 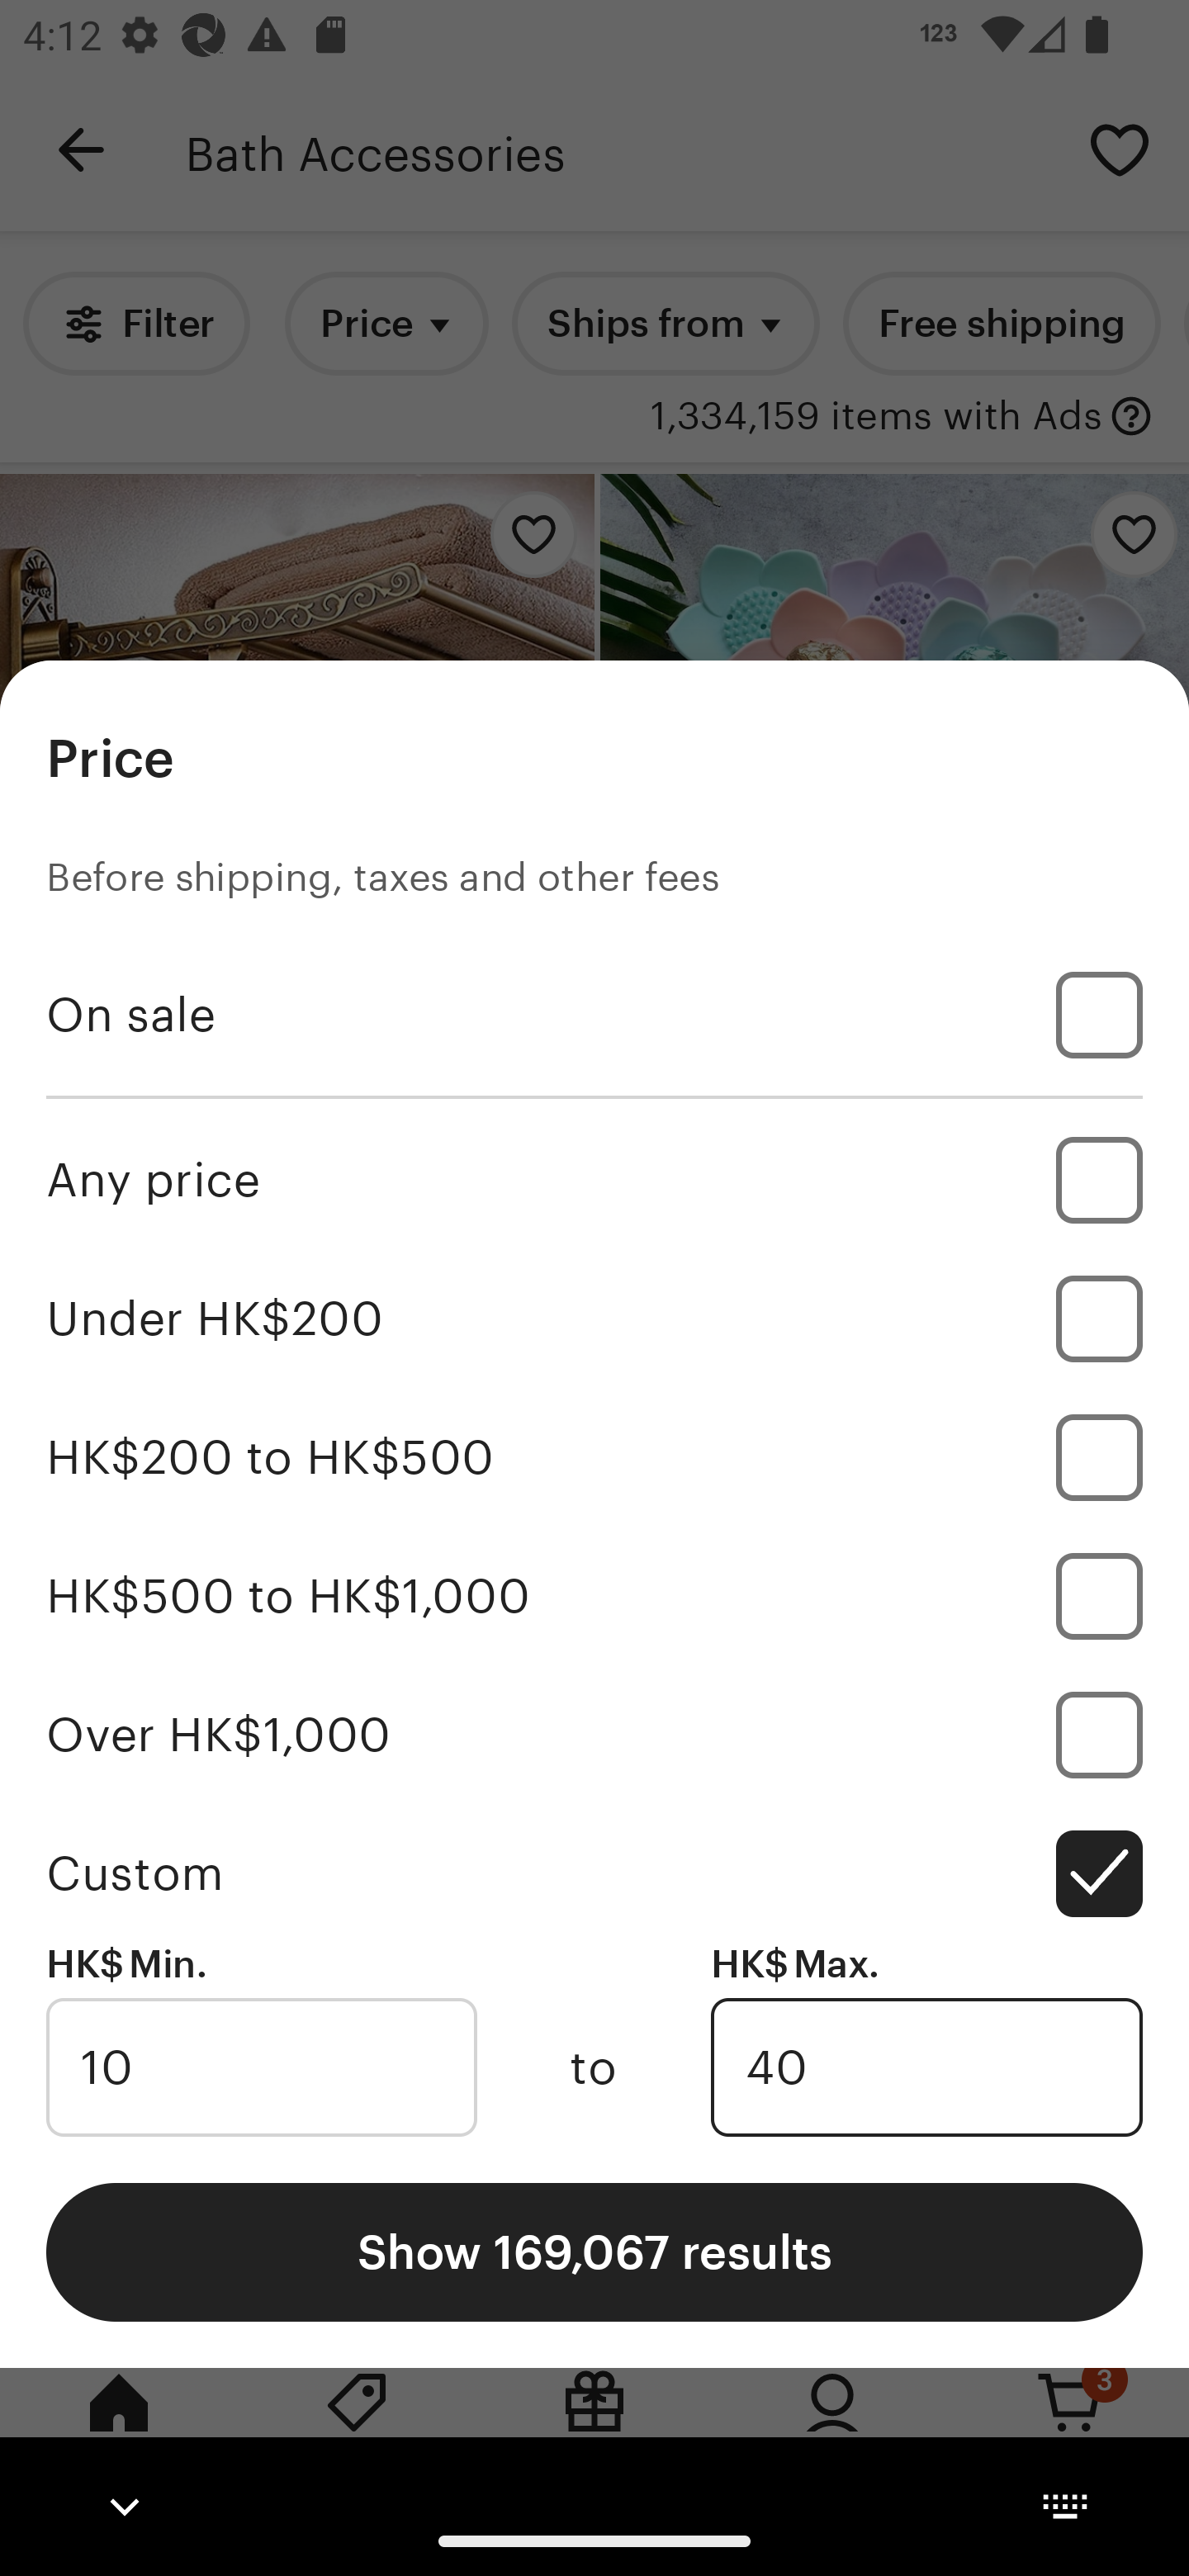 What do you see at coordinates (594, 1319) in the screenshot?
I see `Under HK$200` at bounding box center [594, 1319].